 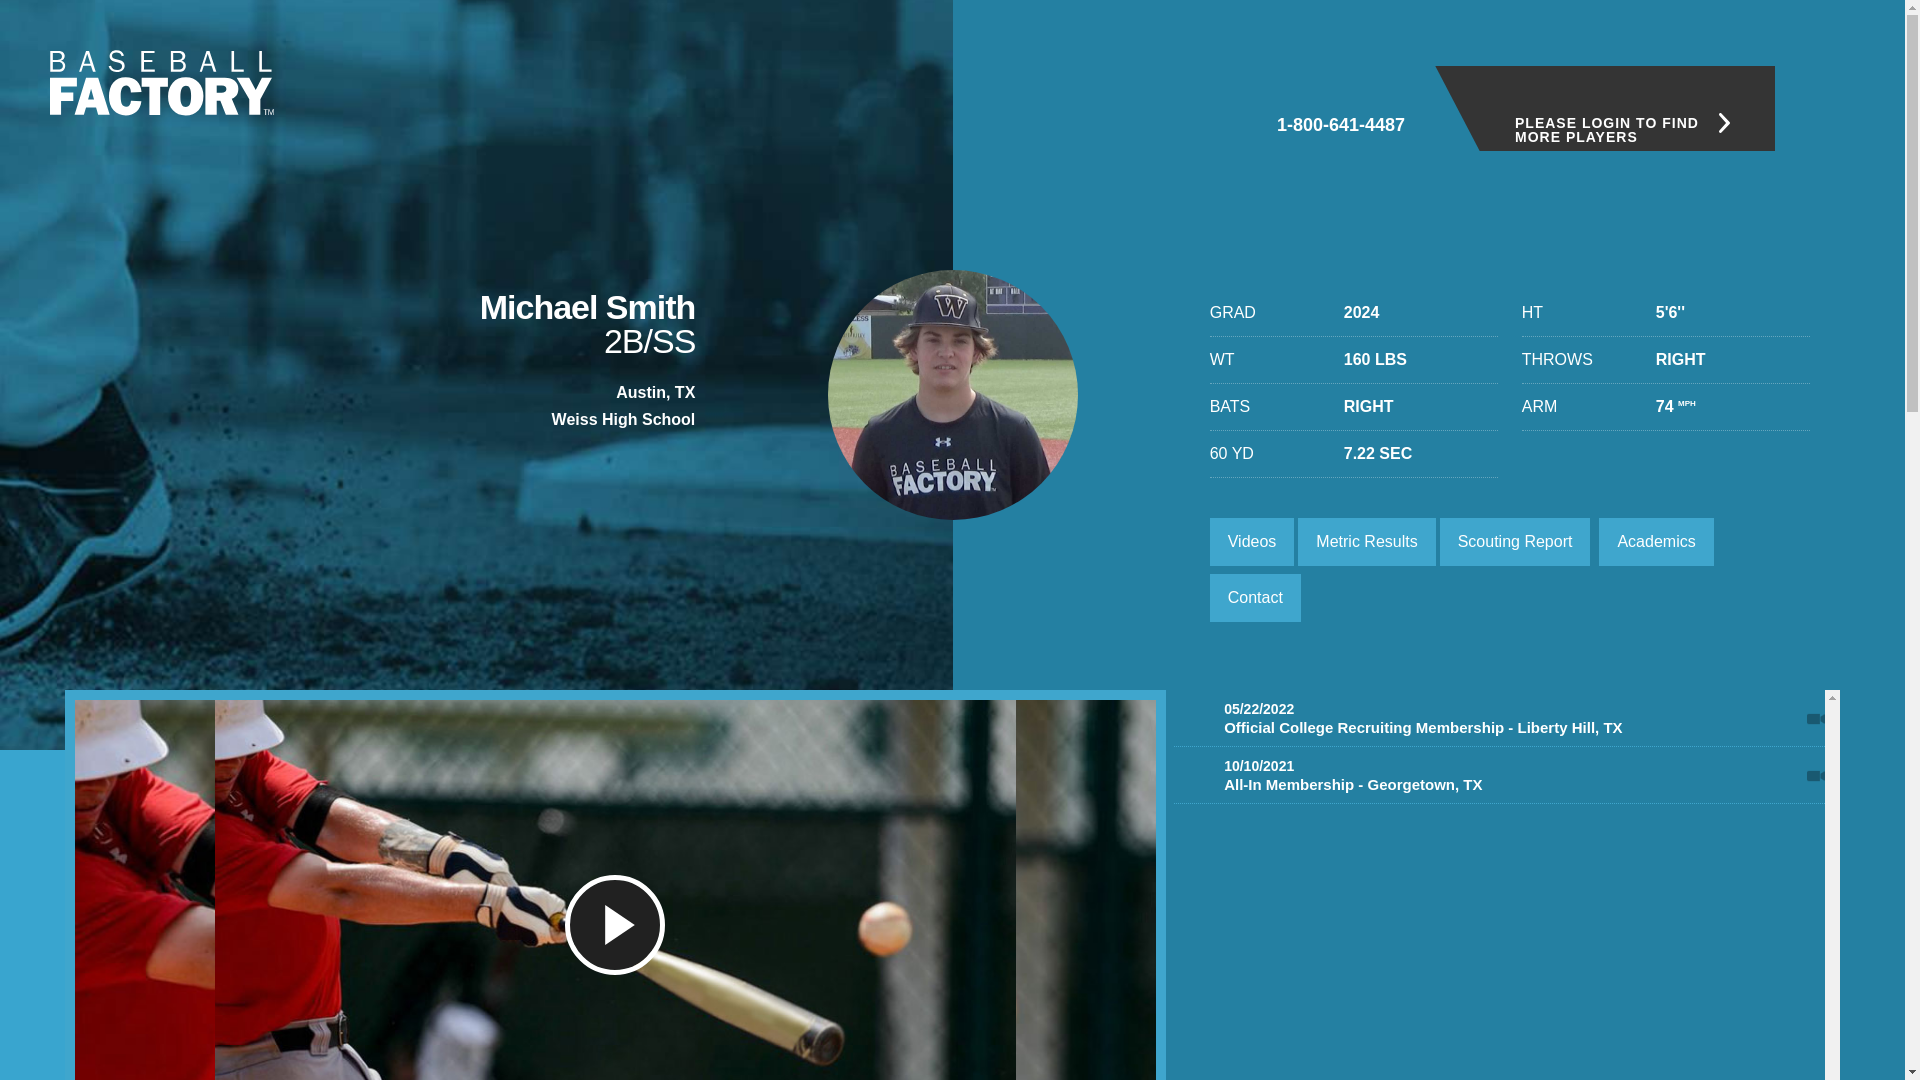 What do you see at coordinates (1516, 542) in the screenshot?
I see `Scouting Report` at bounding box center [1516, 542].